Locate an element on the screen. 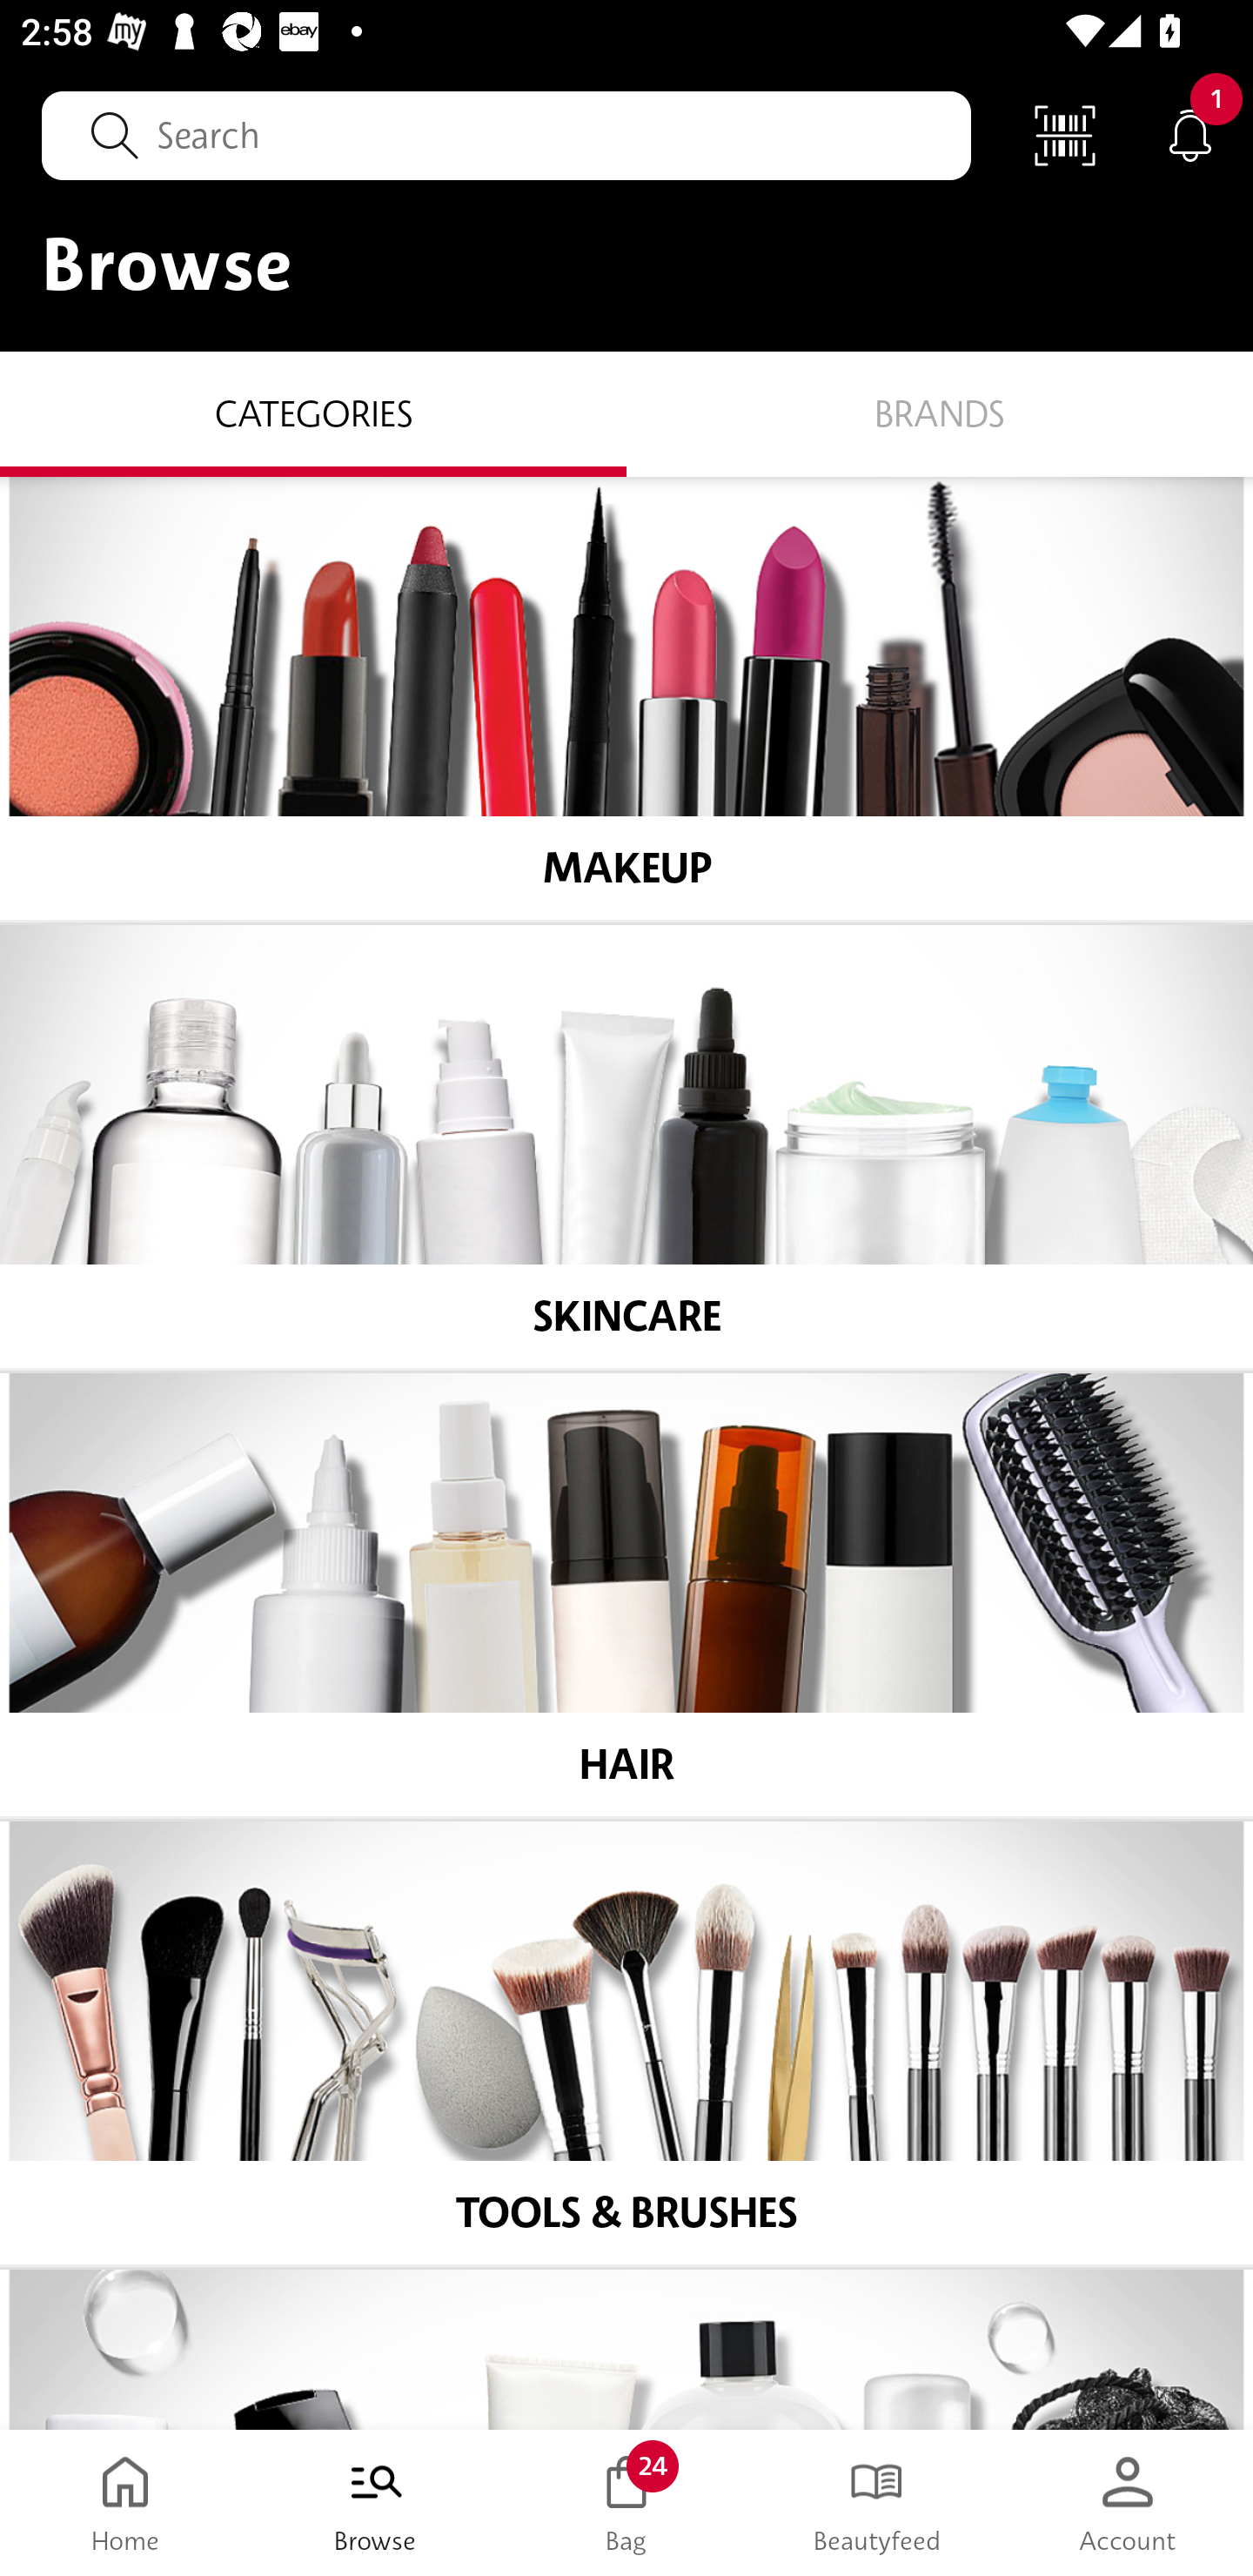 Image resolution: width=1253 pixels, height=2576 pixels. Home is located at coordinates (125, 2503).